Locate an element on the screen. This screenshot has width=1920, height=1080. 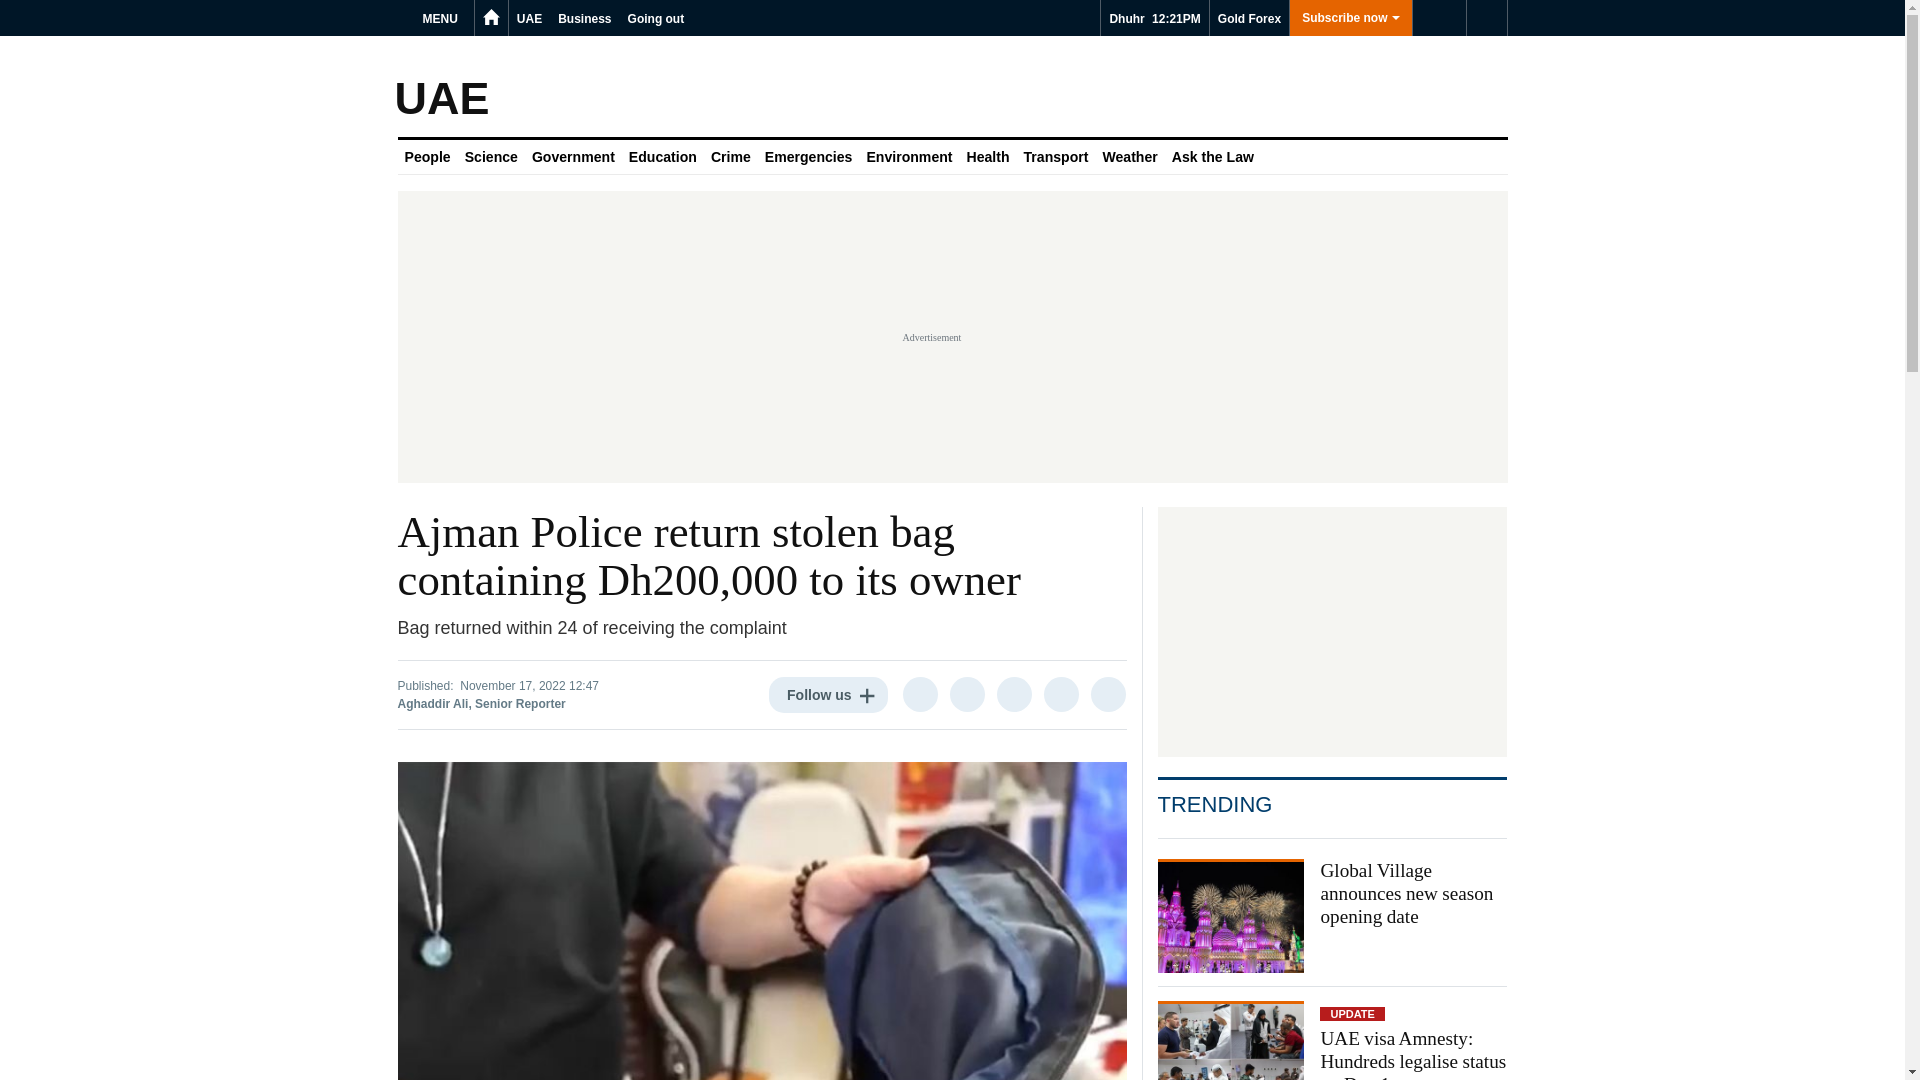
UAE is located at coordinates (528, 18).